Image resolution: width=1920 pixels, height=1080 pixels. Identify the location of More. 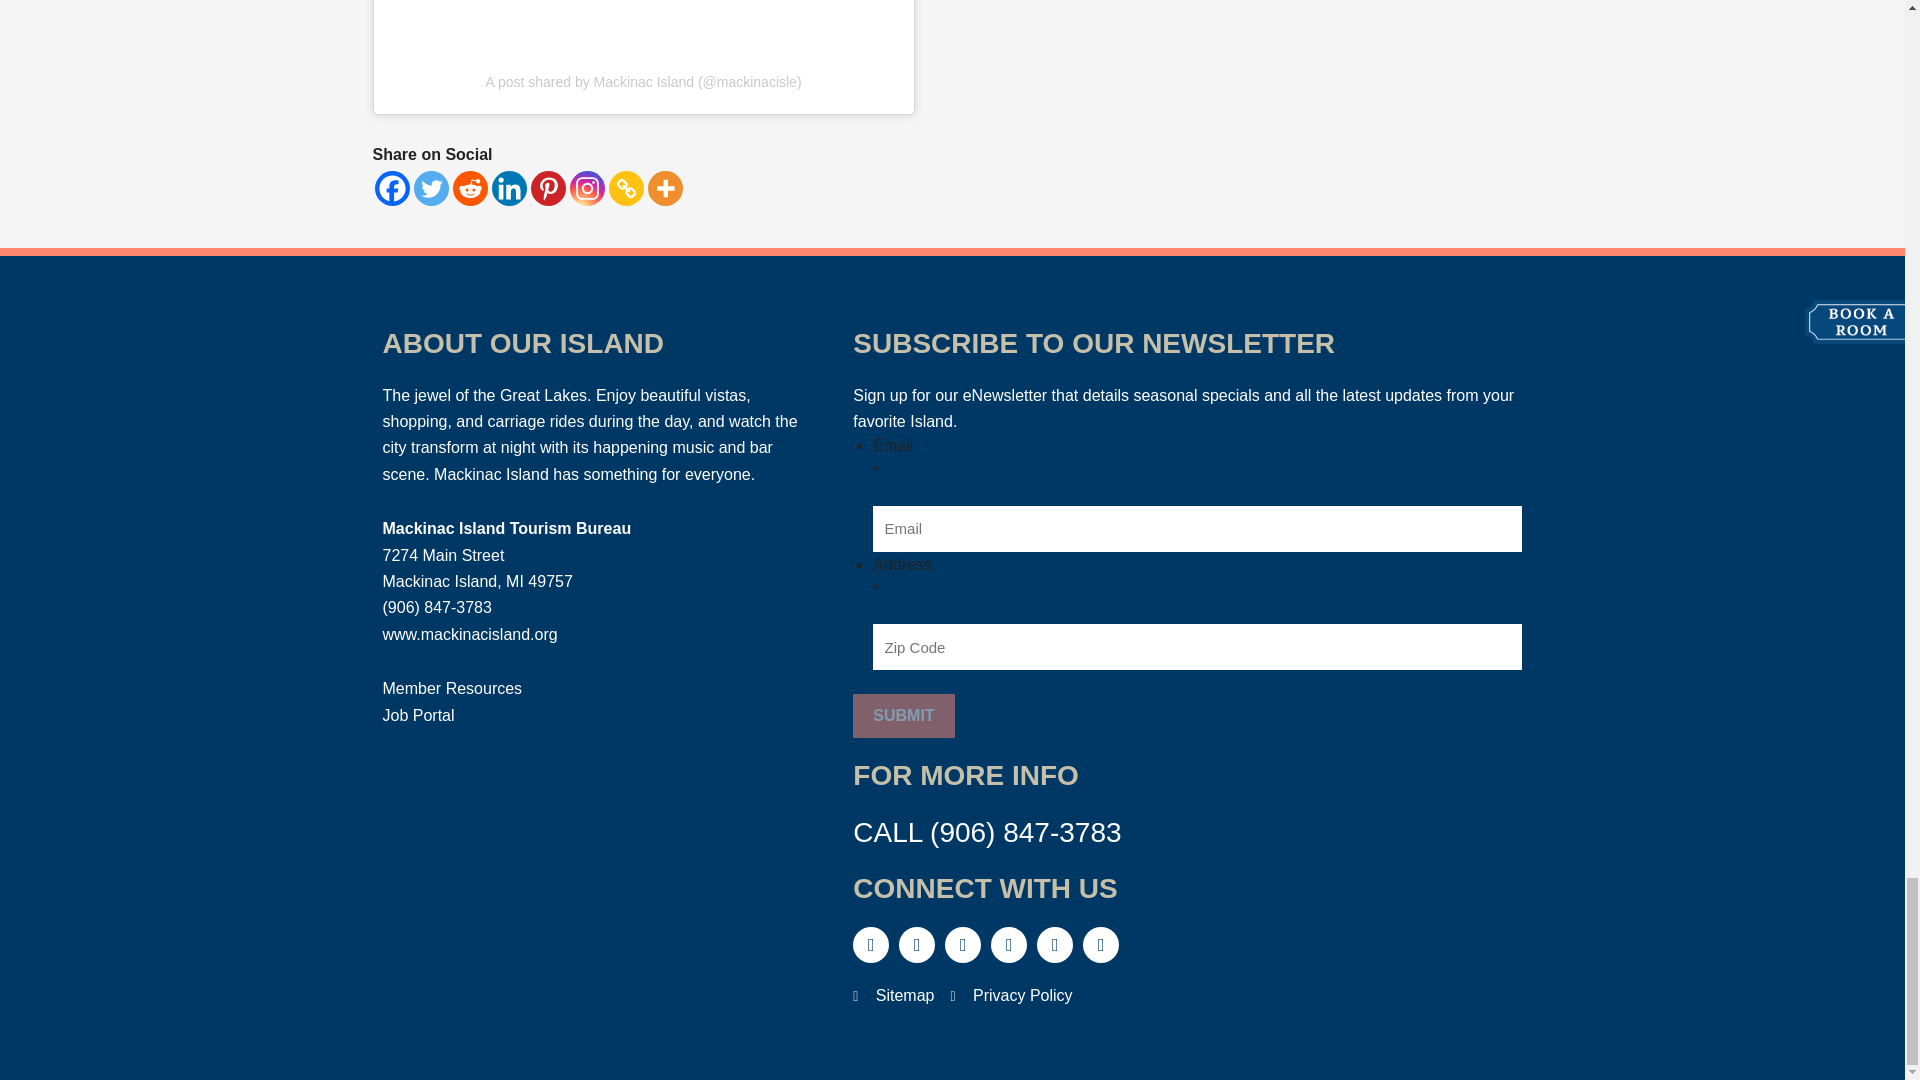
(666, 188).